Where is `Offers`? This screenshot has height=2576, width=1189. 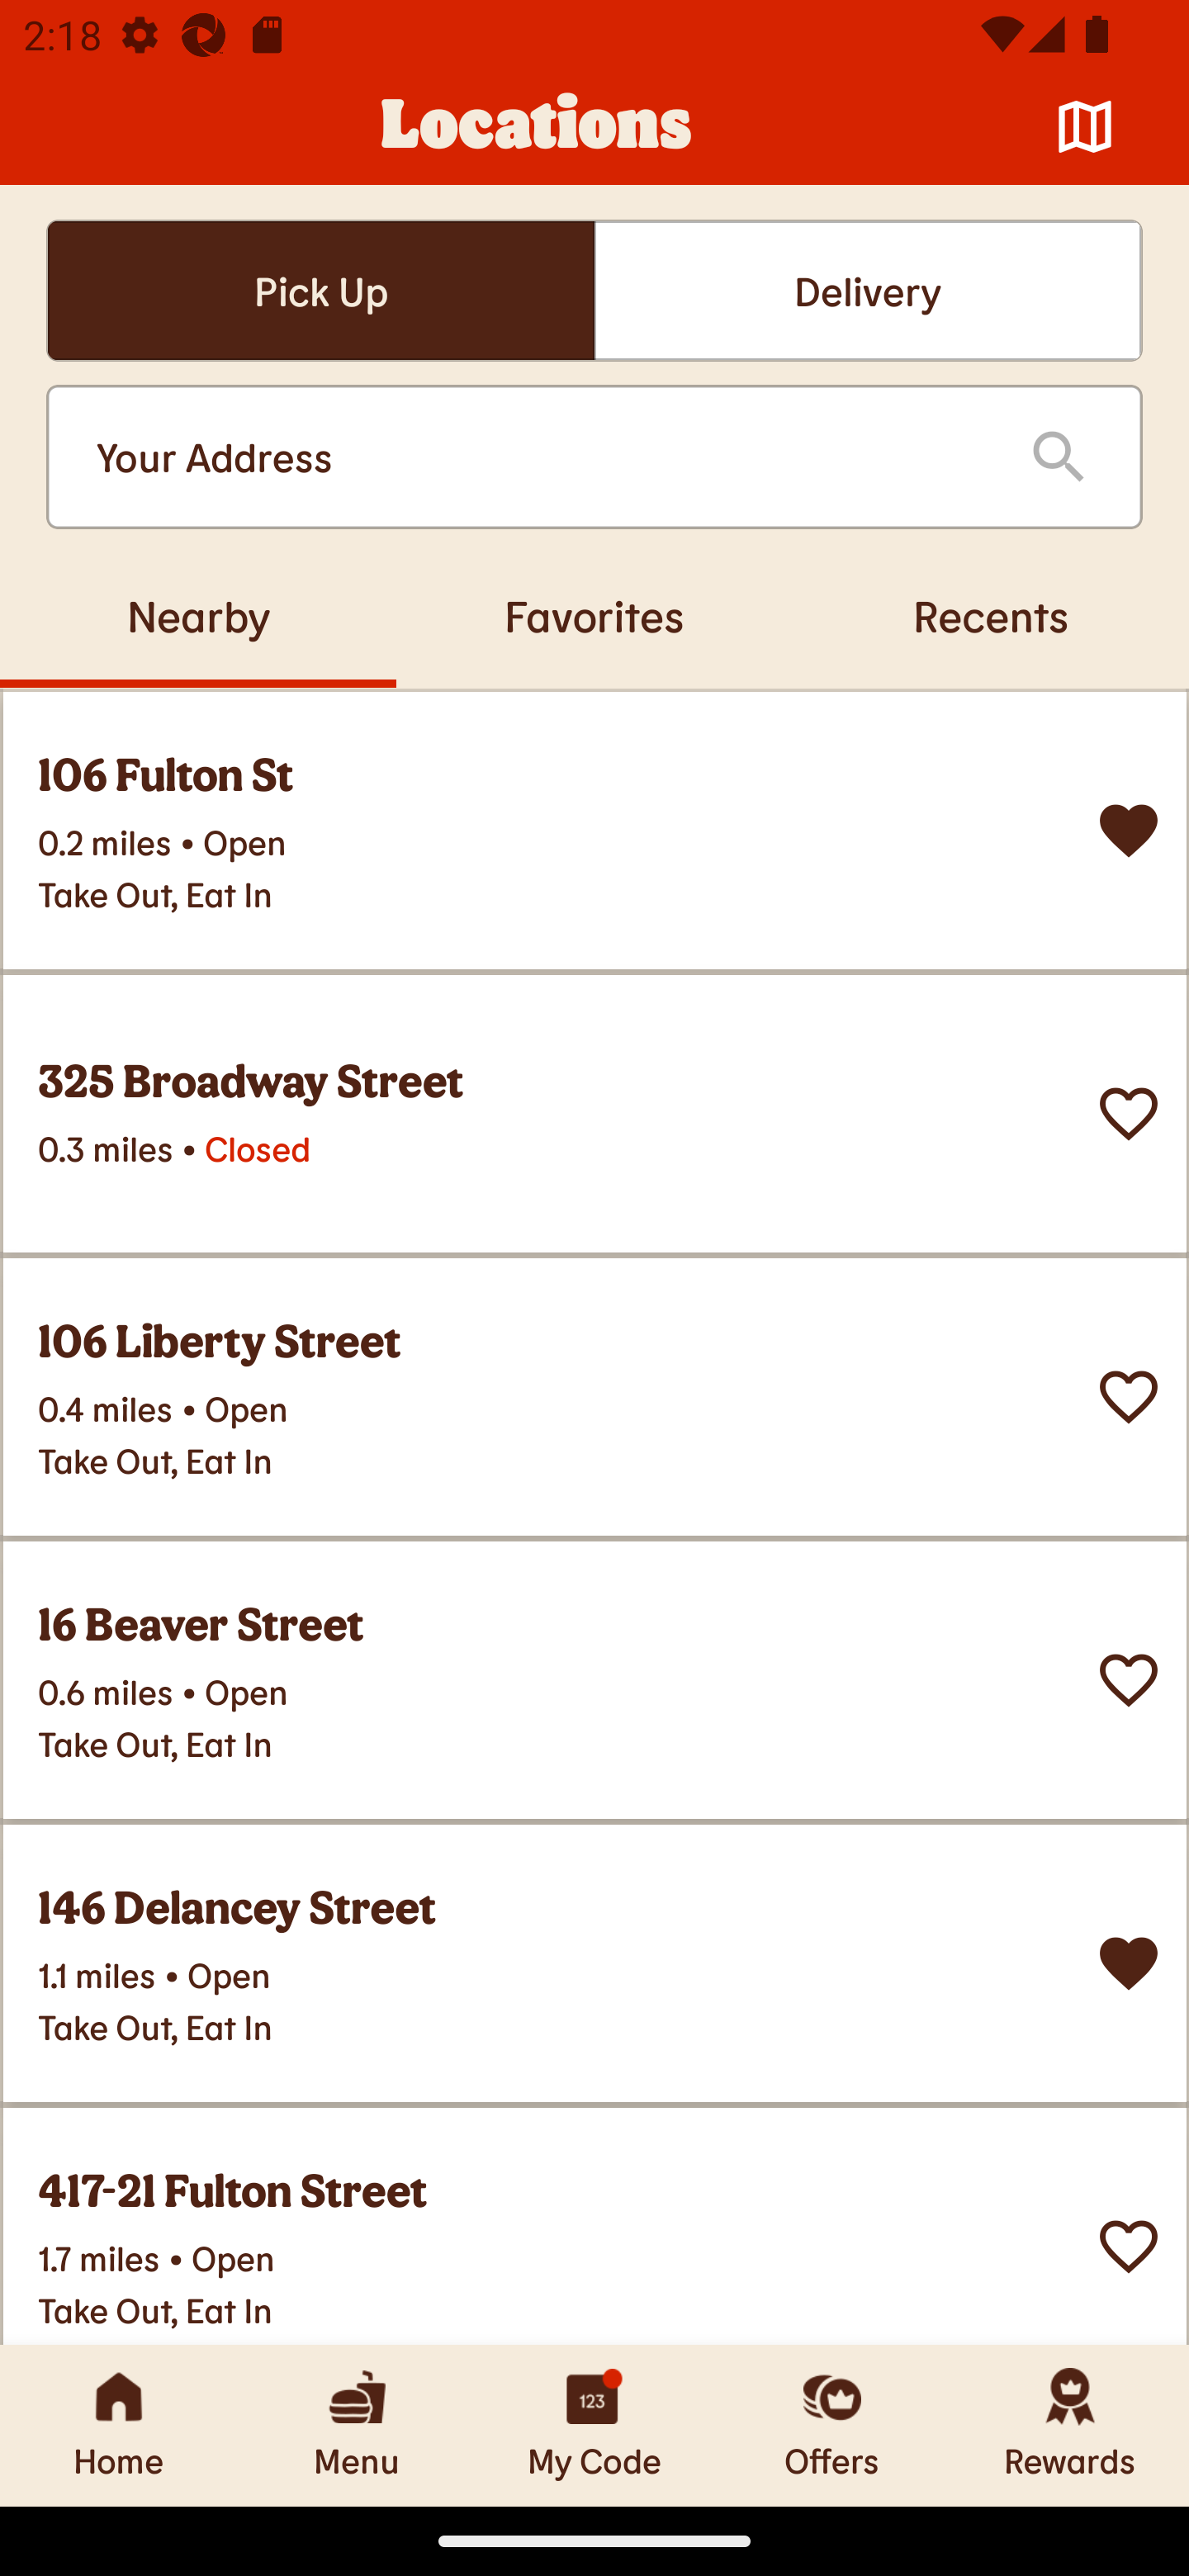
Offers is located at coordinates (832, 2425).